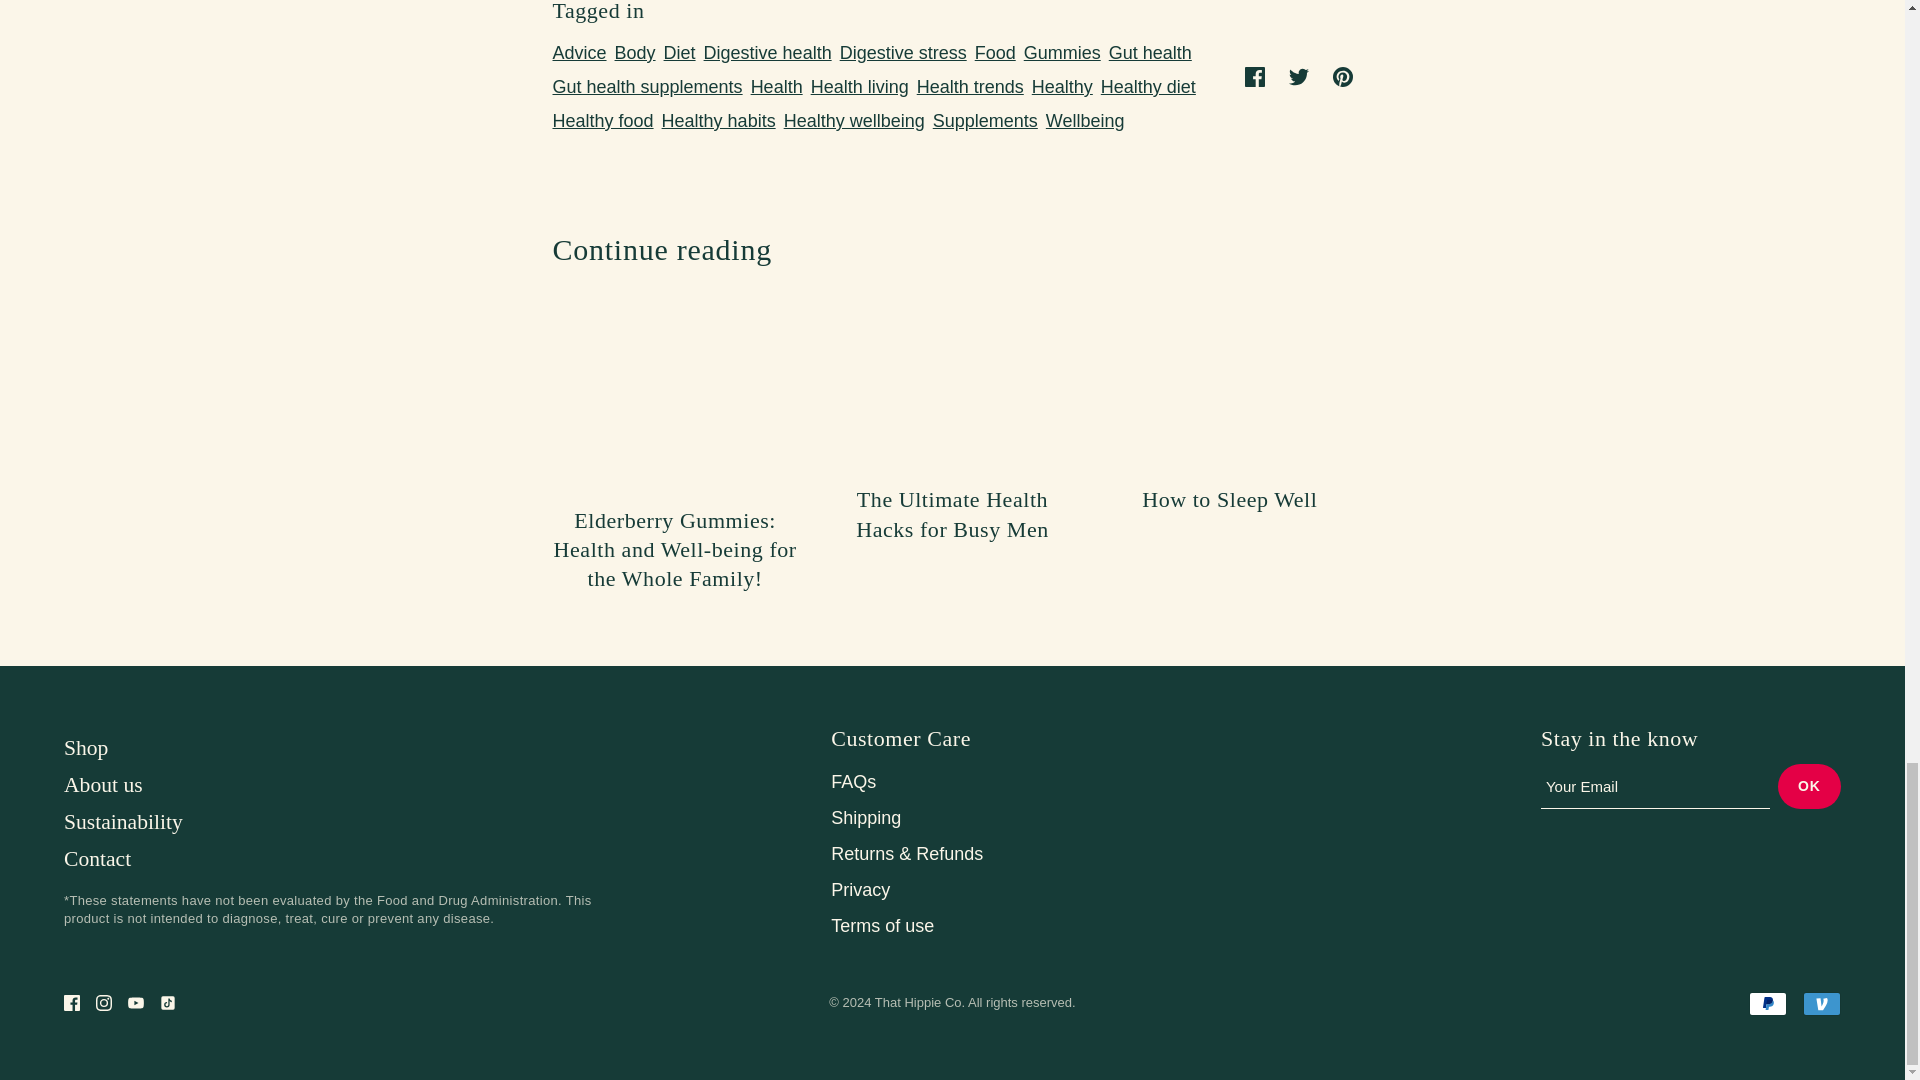 Image resolution: width=1920 pixels, height=1080 pixels. What do you see at coordinates (960, 458) in the screenshot?
I see `The Ultimate Health Hacks for Busy Men` at bounding box center [960, 458].